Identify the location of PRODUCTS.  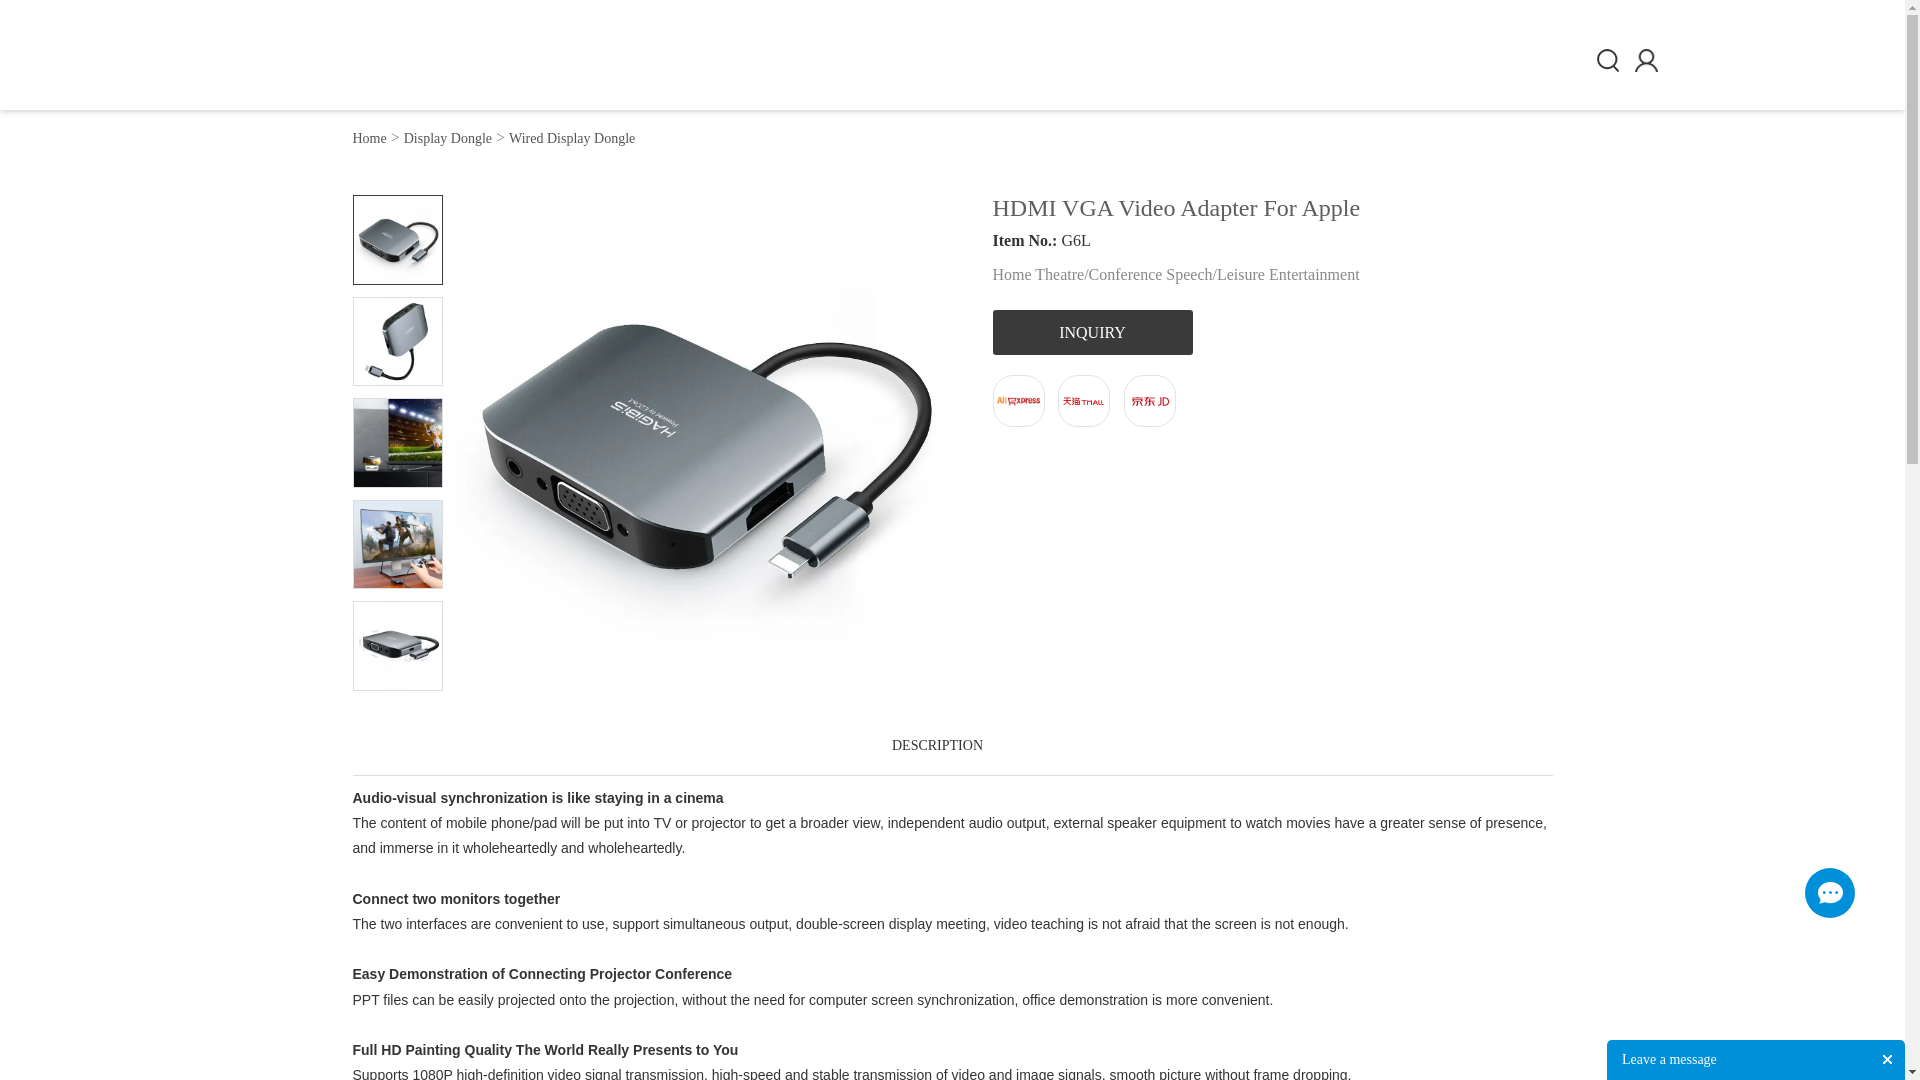
(848, 60).